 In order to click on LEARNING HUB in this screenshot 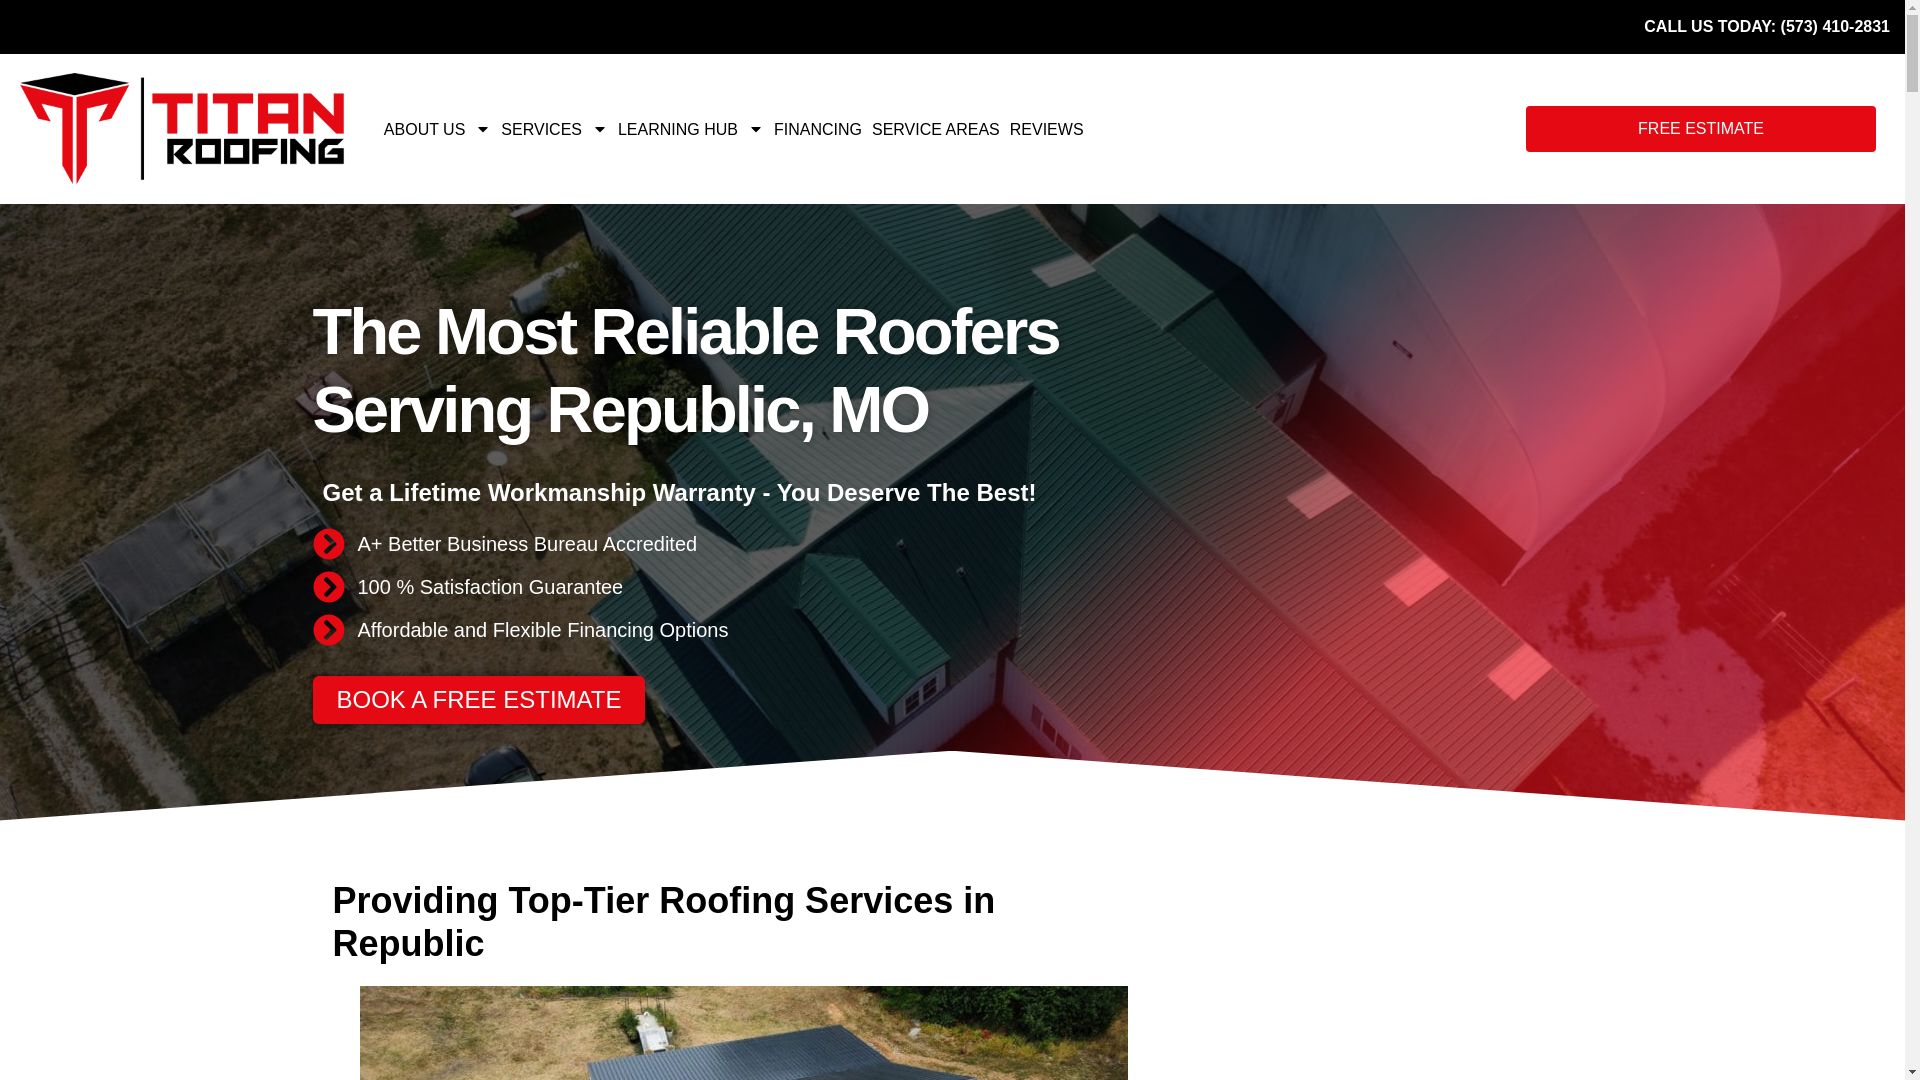, I will do `click(690, 129)`.